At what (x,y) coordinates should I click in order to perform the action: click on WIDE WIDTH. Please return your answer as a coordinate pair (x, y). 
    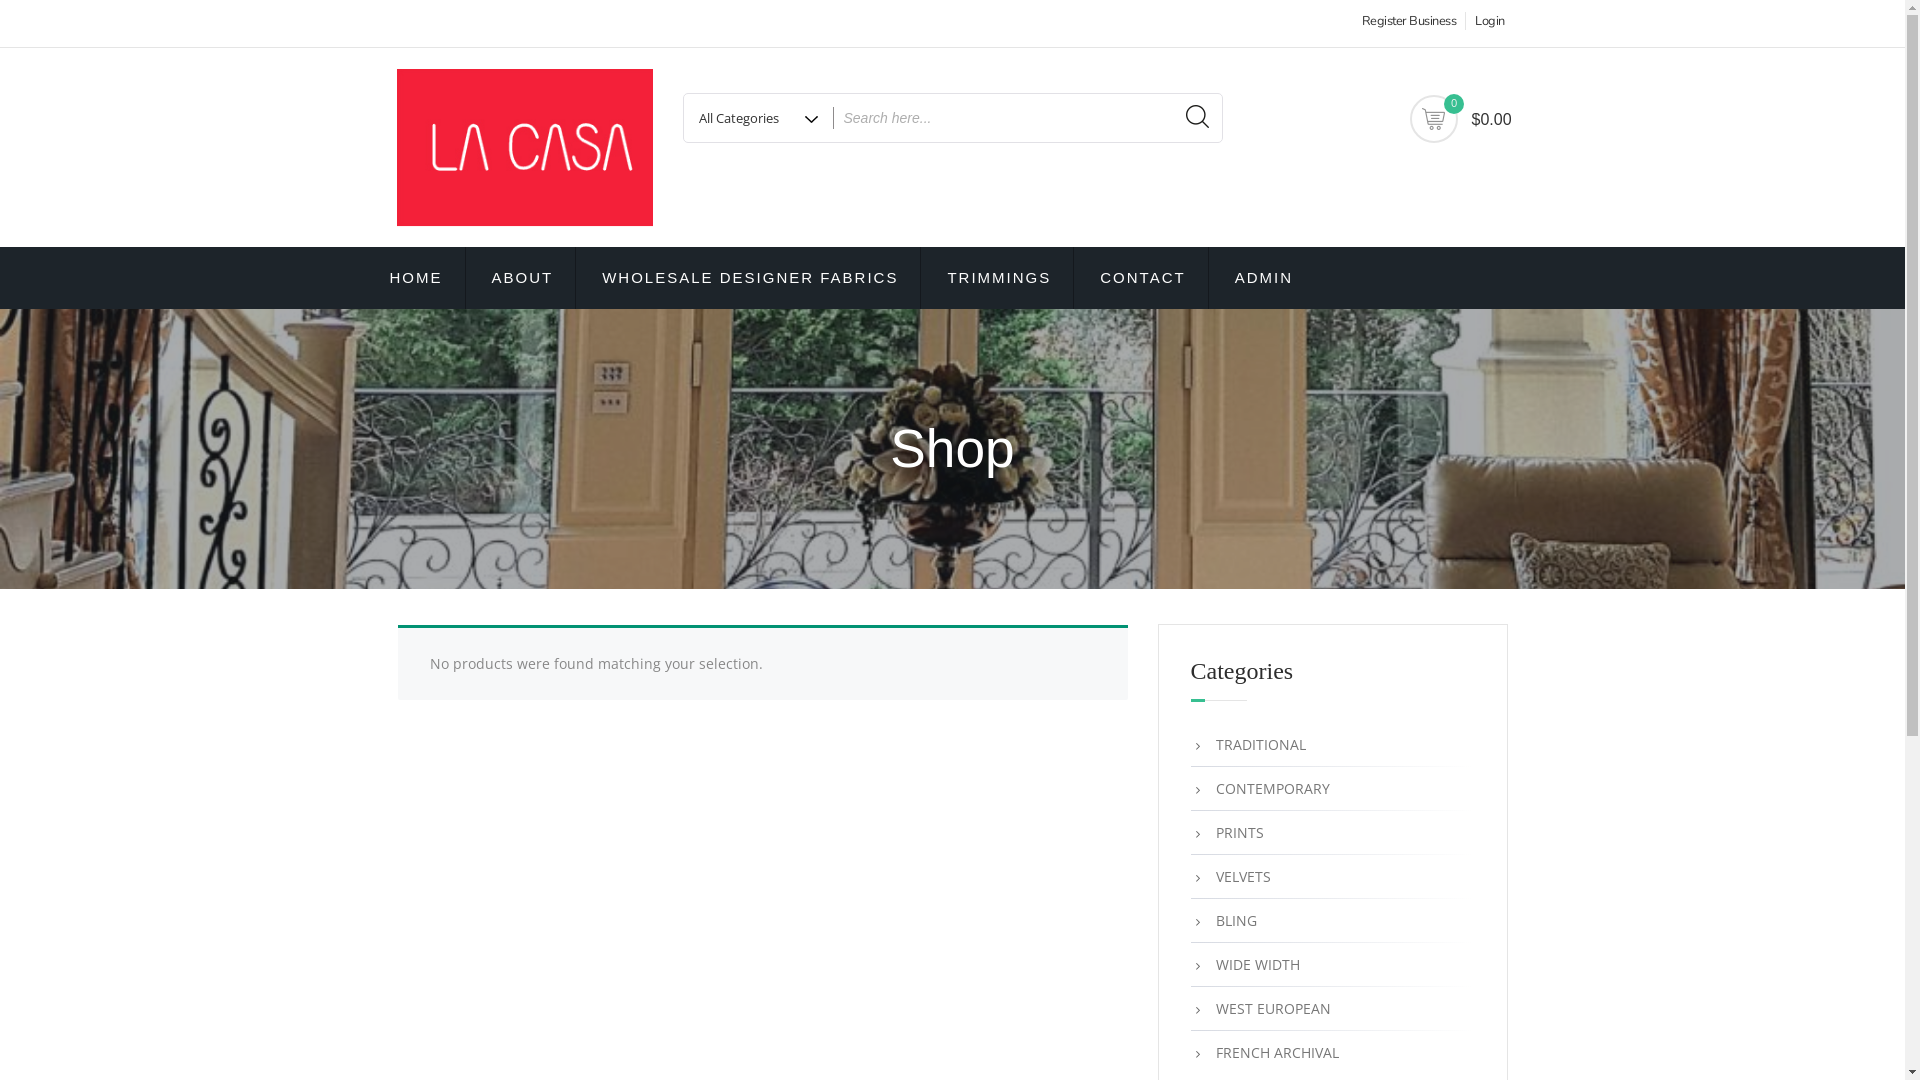
    Looking at the image, I should click on (1346, 965).